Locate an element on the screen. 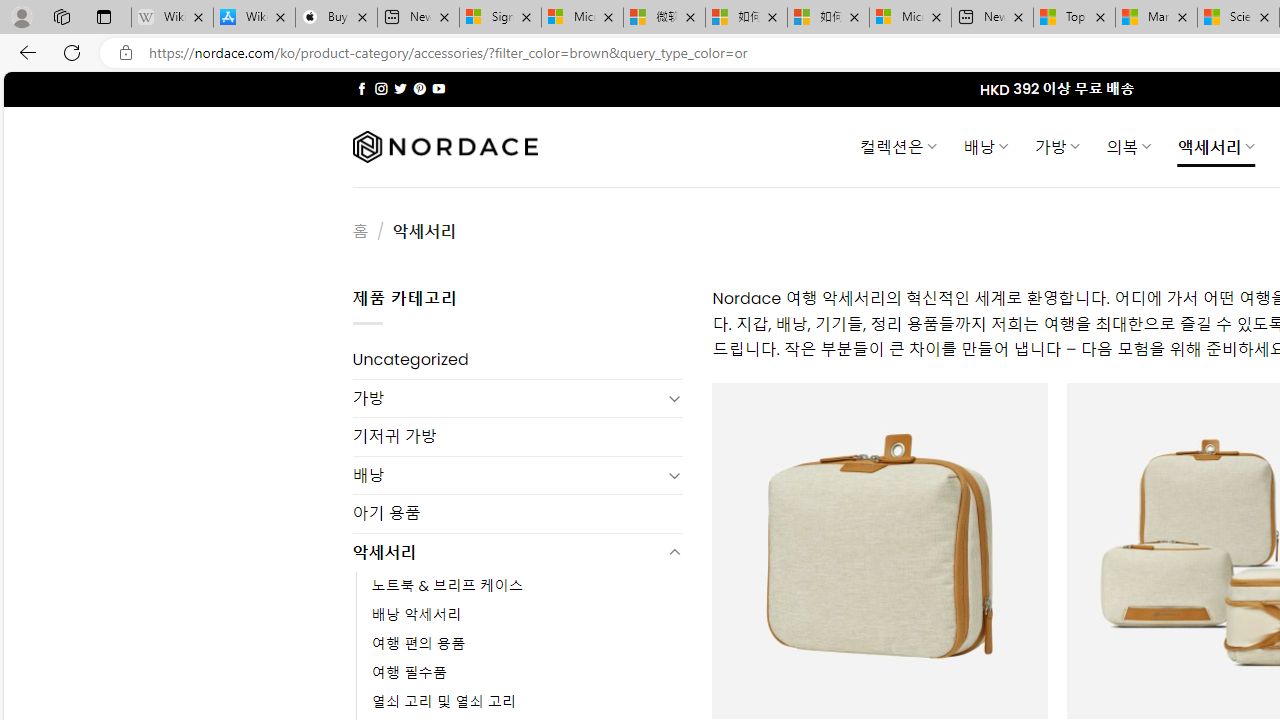  Uncategorized is located at coordinates (518, 360).